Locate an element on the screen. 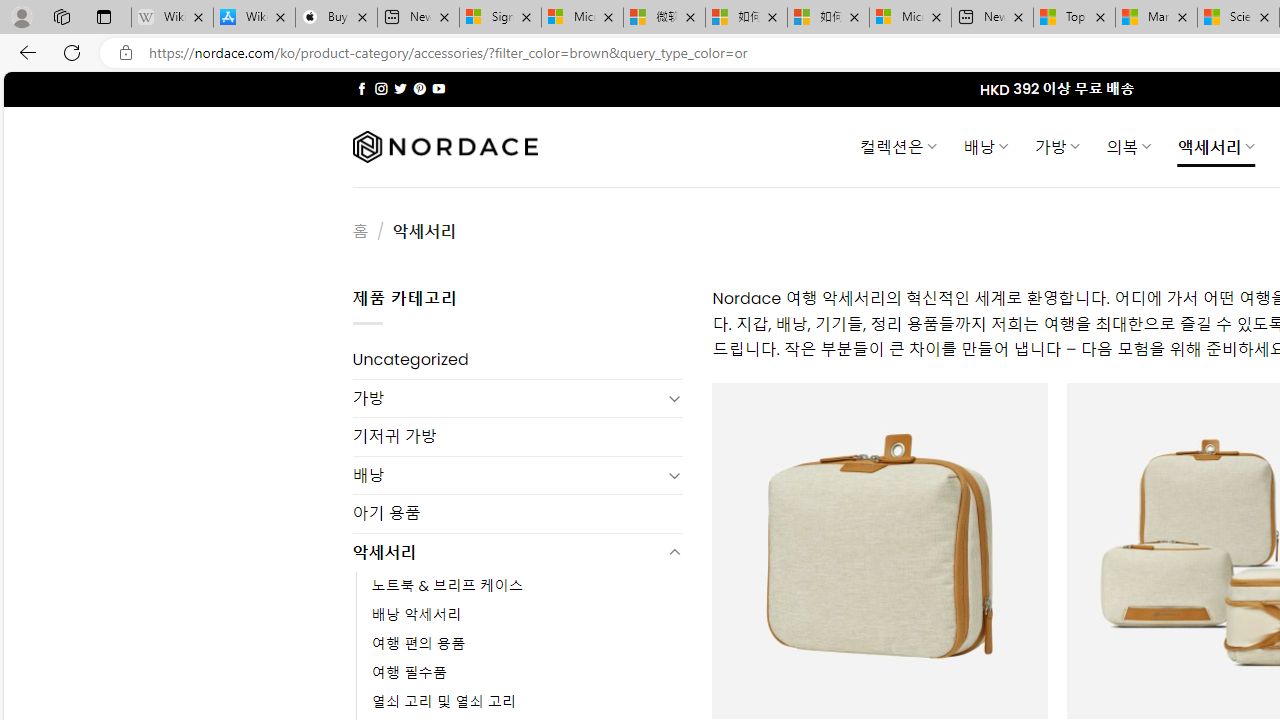  Uncategorized is located at coordinates (518, 360).